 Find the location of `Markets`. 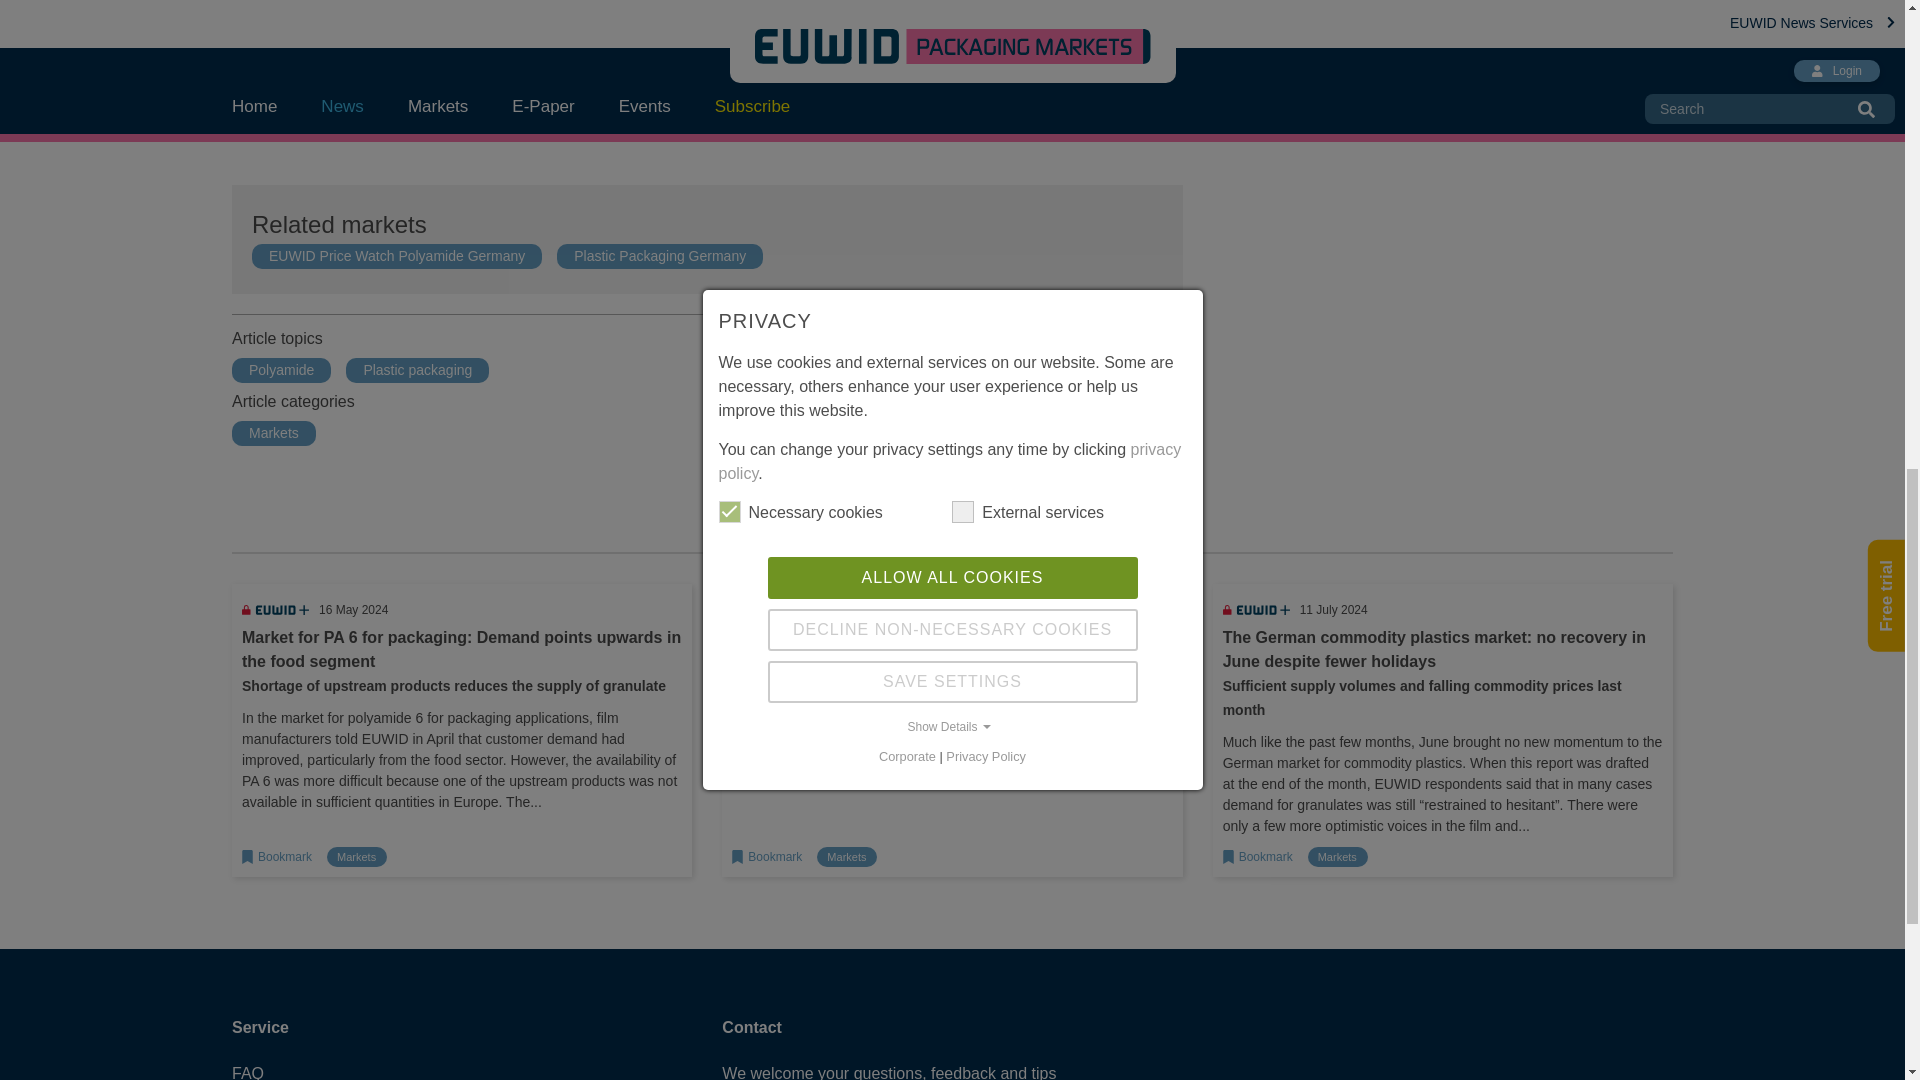

Markets is located at coordinates (356, 857).